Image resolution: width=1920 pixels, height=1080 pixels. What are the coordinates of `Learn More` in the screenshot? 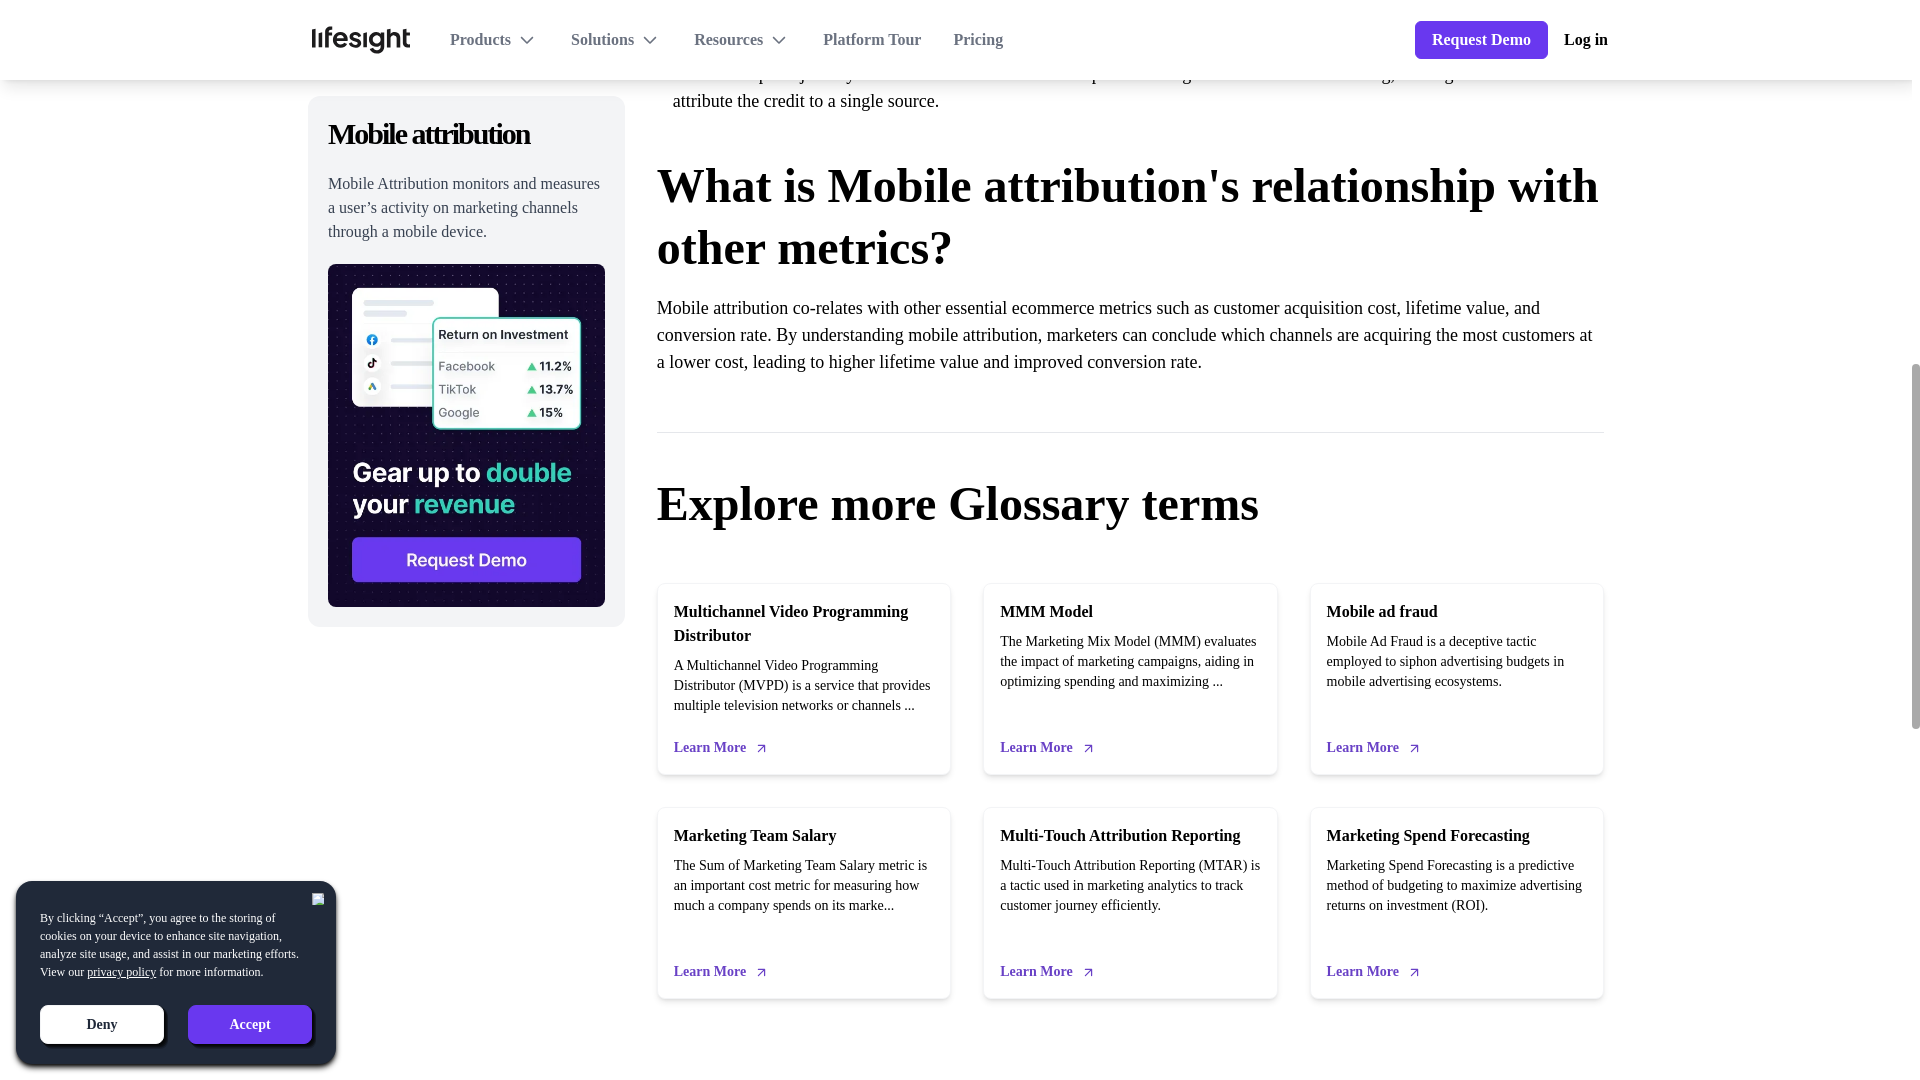 It's located at (710, 748).